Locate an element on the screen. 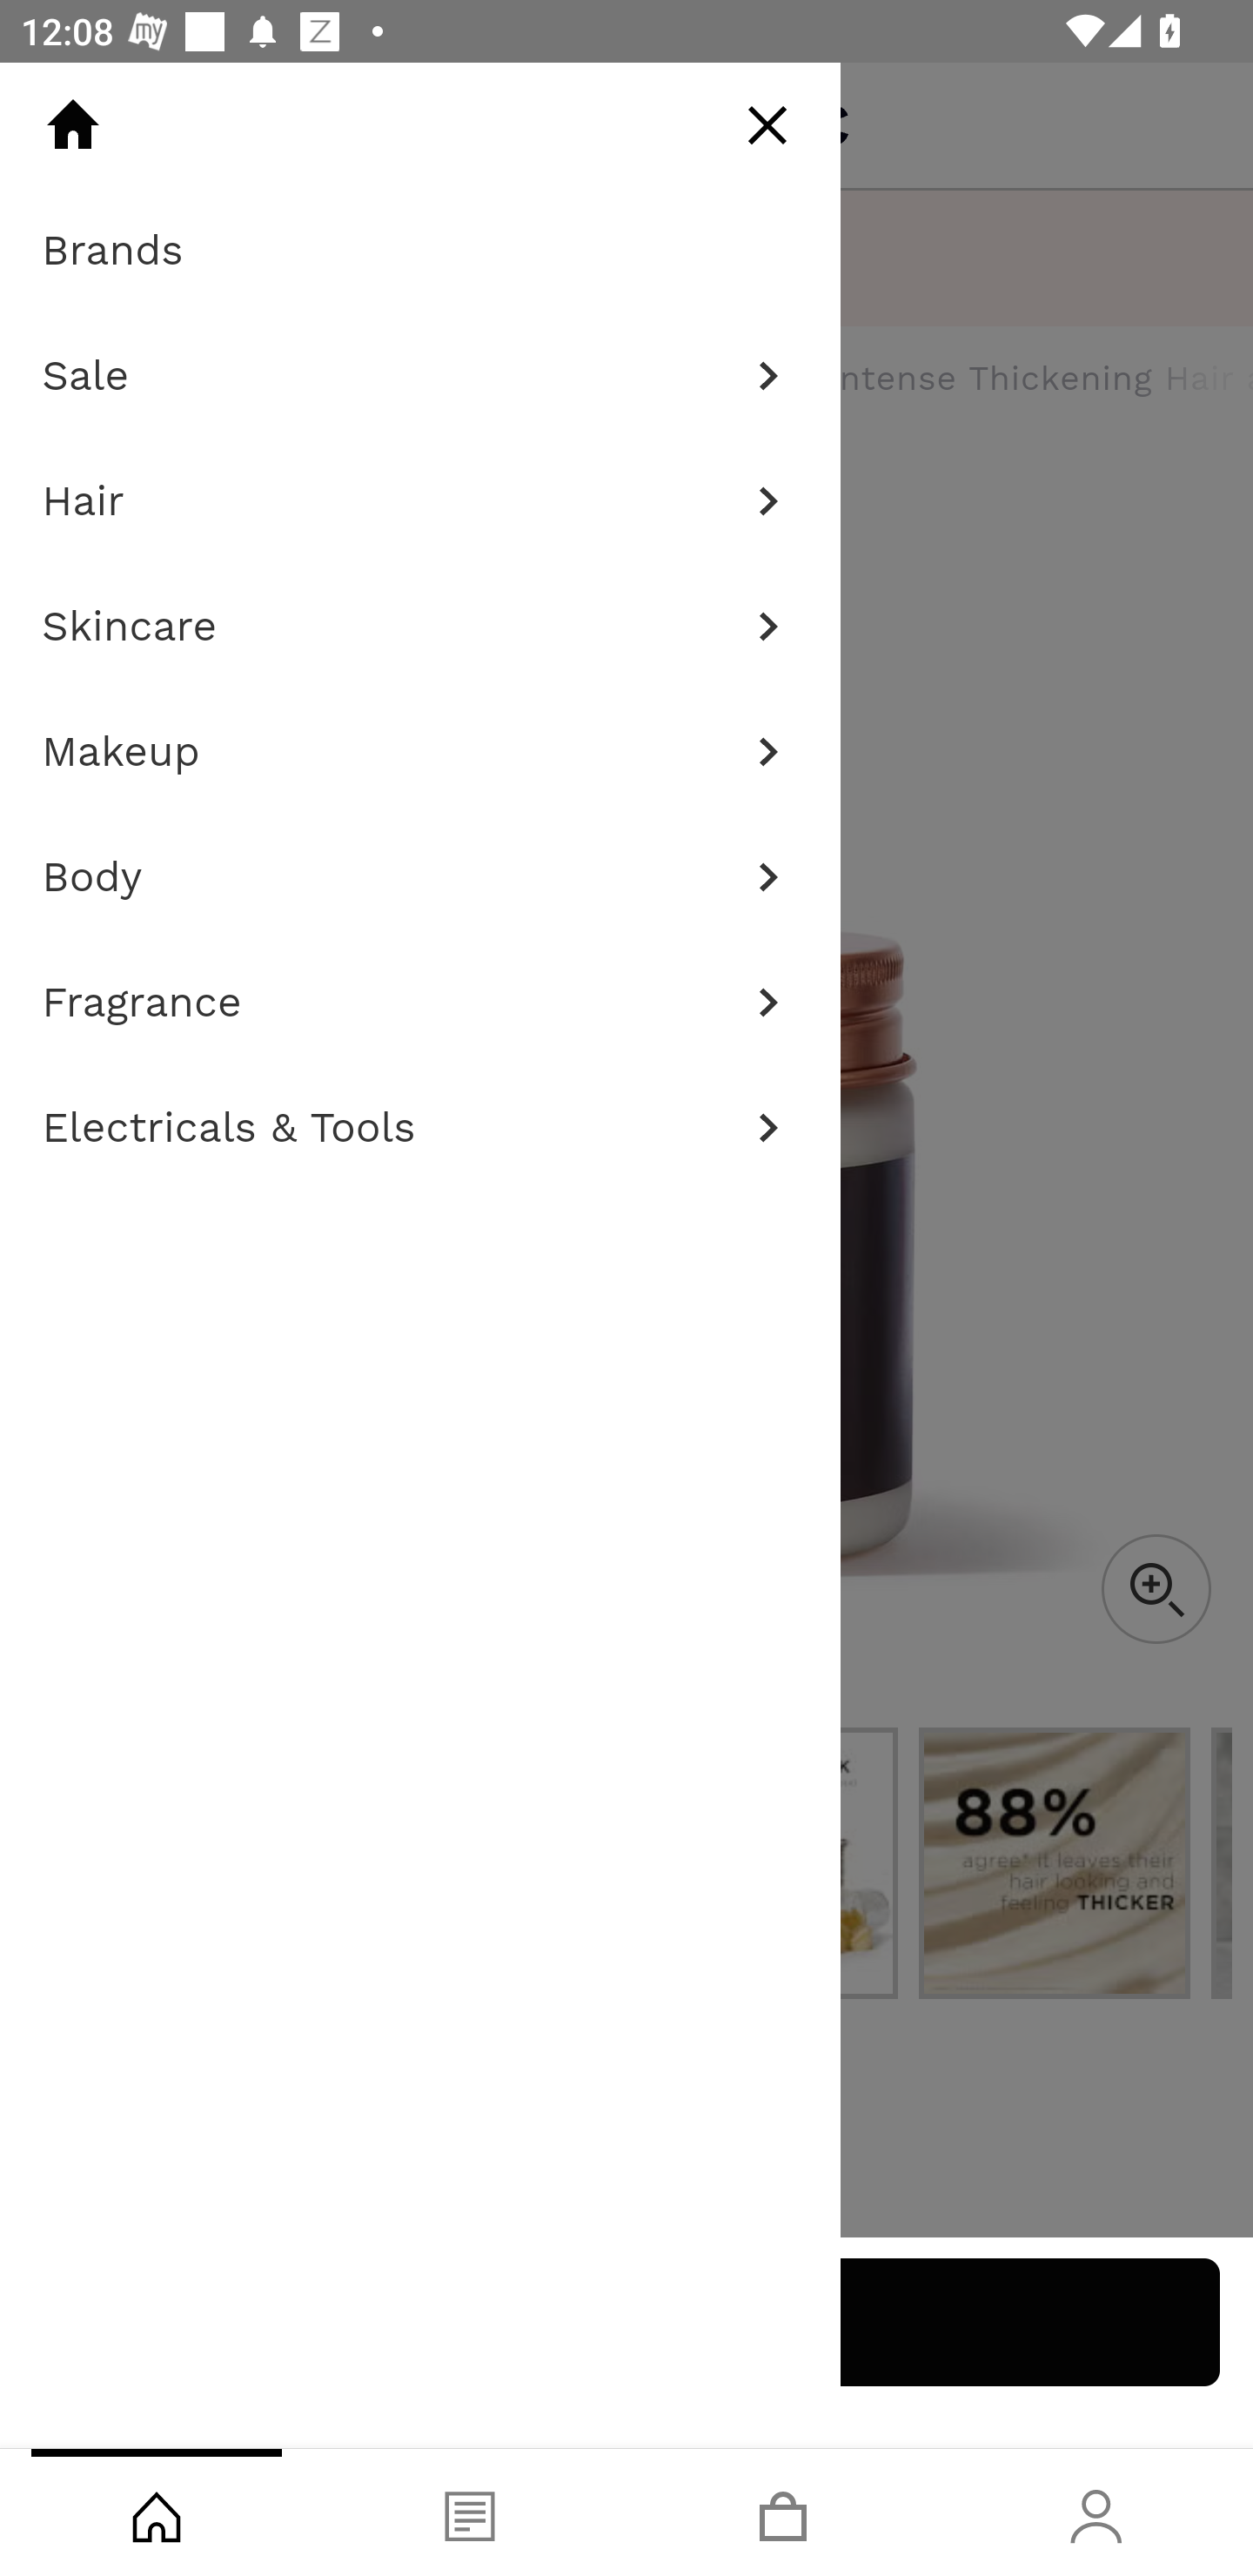 The image size is (1253, 2576). Body is located at coordinates (420, 877).